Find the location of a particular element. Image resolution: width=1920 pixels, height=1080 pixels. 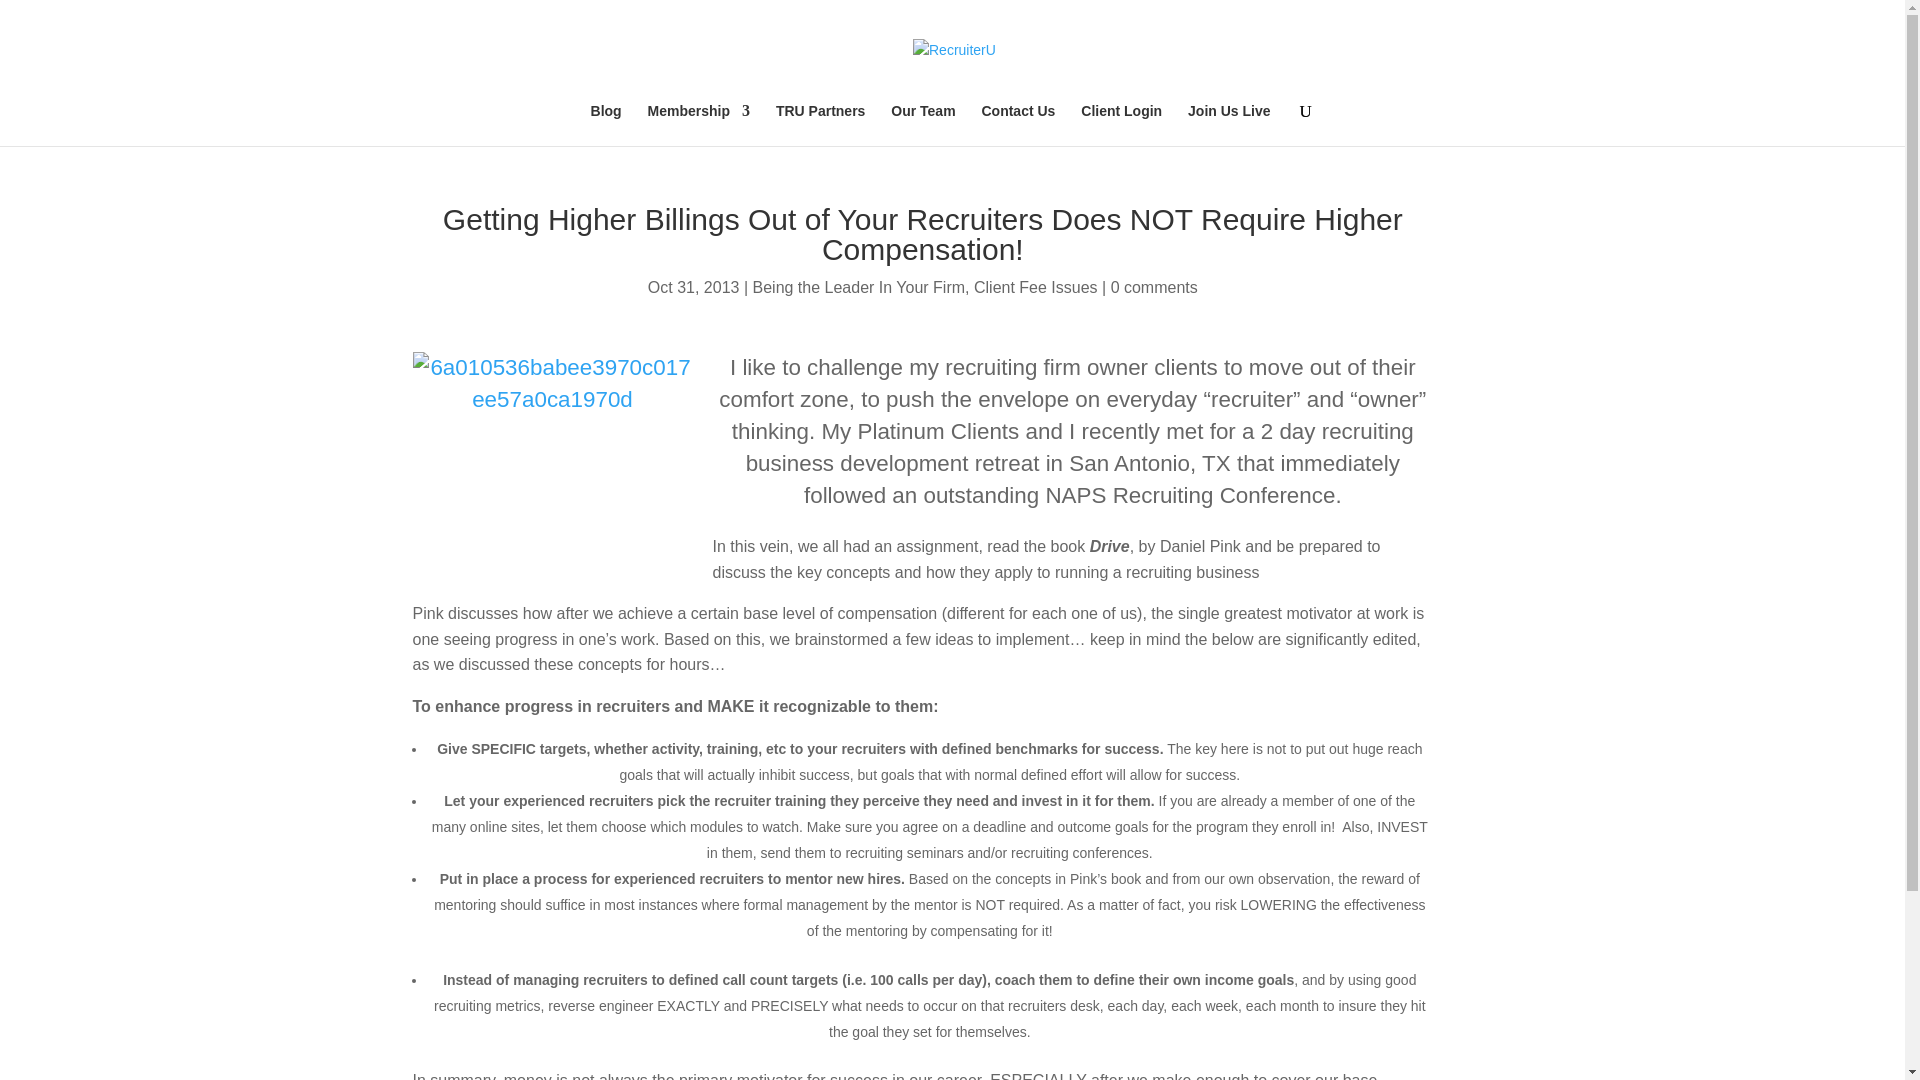

Client Login is located at coordinates (1120, 124).